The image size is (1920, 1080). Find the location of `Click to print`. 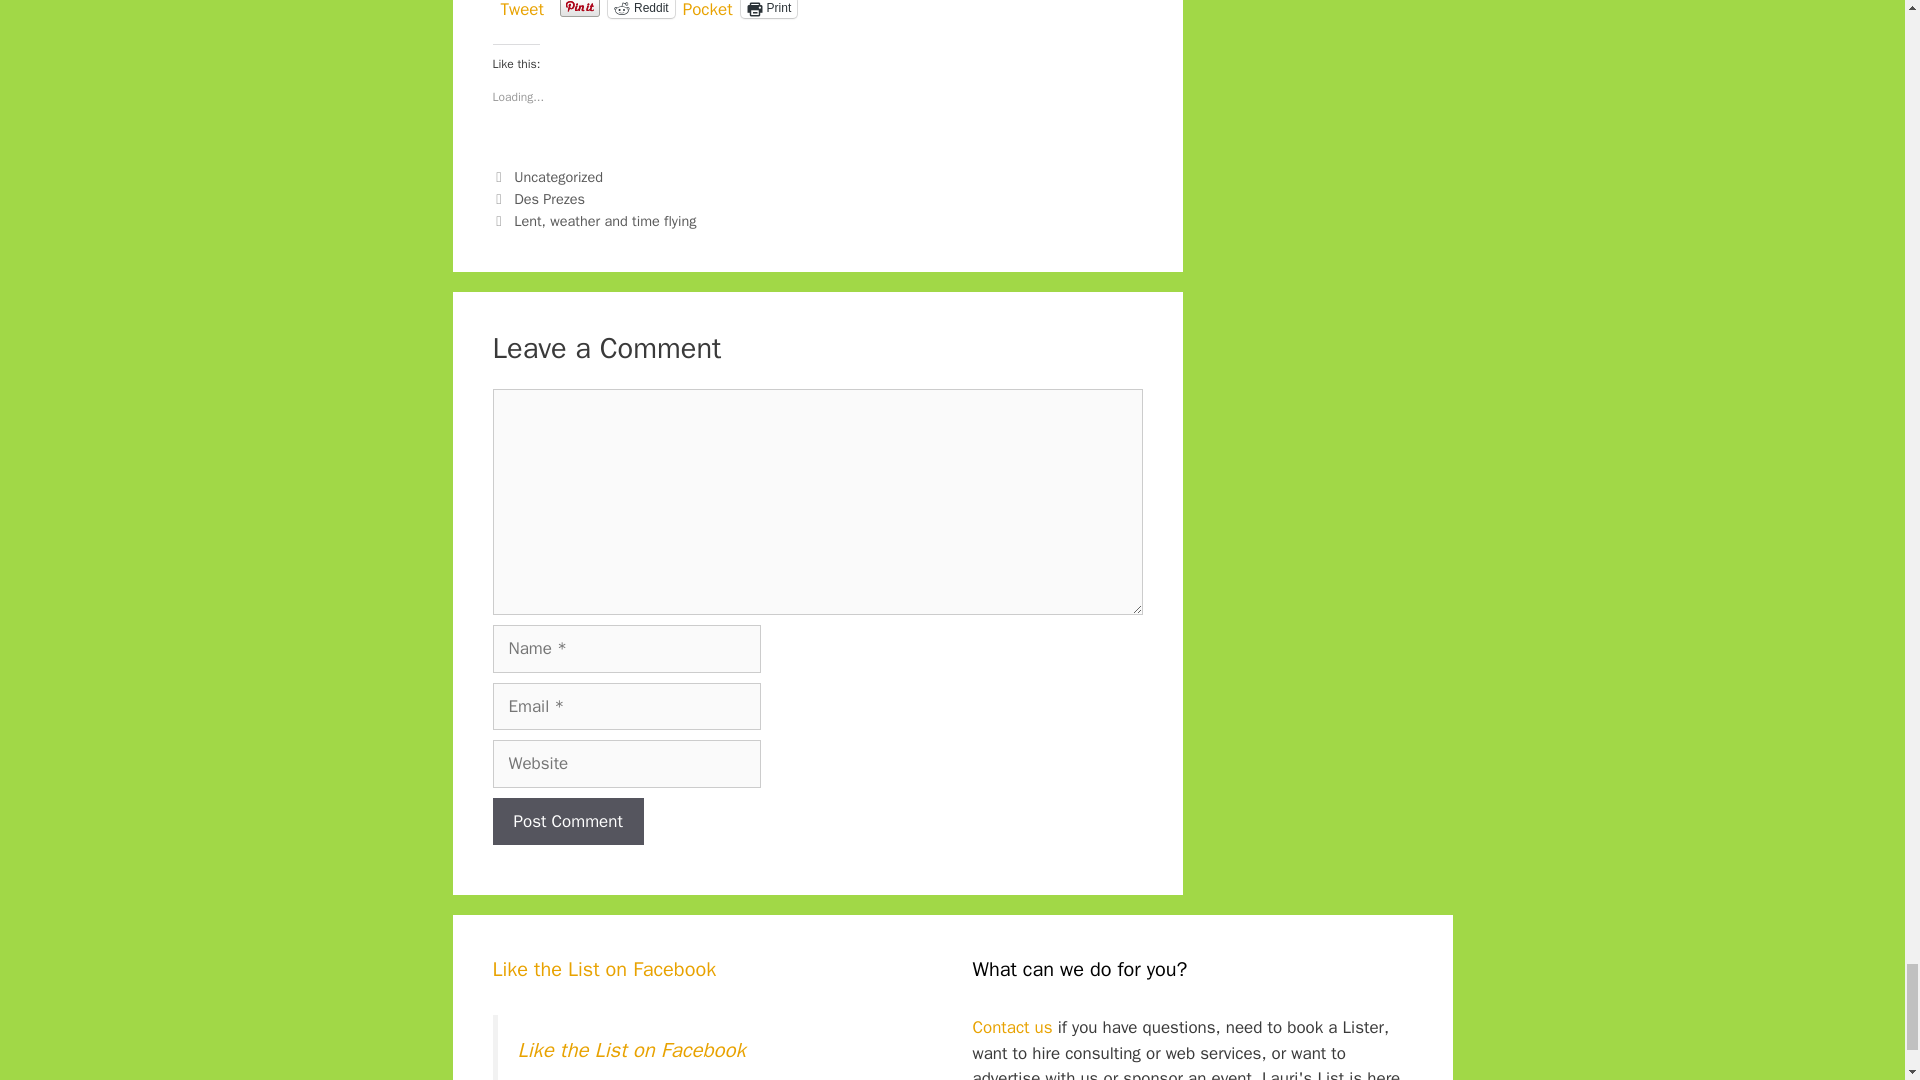

Click to print is located at coordinates (770, 9).